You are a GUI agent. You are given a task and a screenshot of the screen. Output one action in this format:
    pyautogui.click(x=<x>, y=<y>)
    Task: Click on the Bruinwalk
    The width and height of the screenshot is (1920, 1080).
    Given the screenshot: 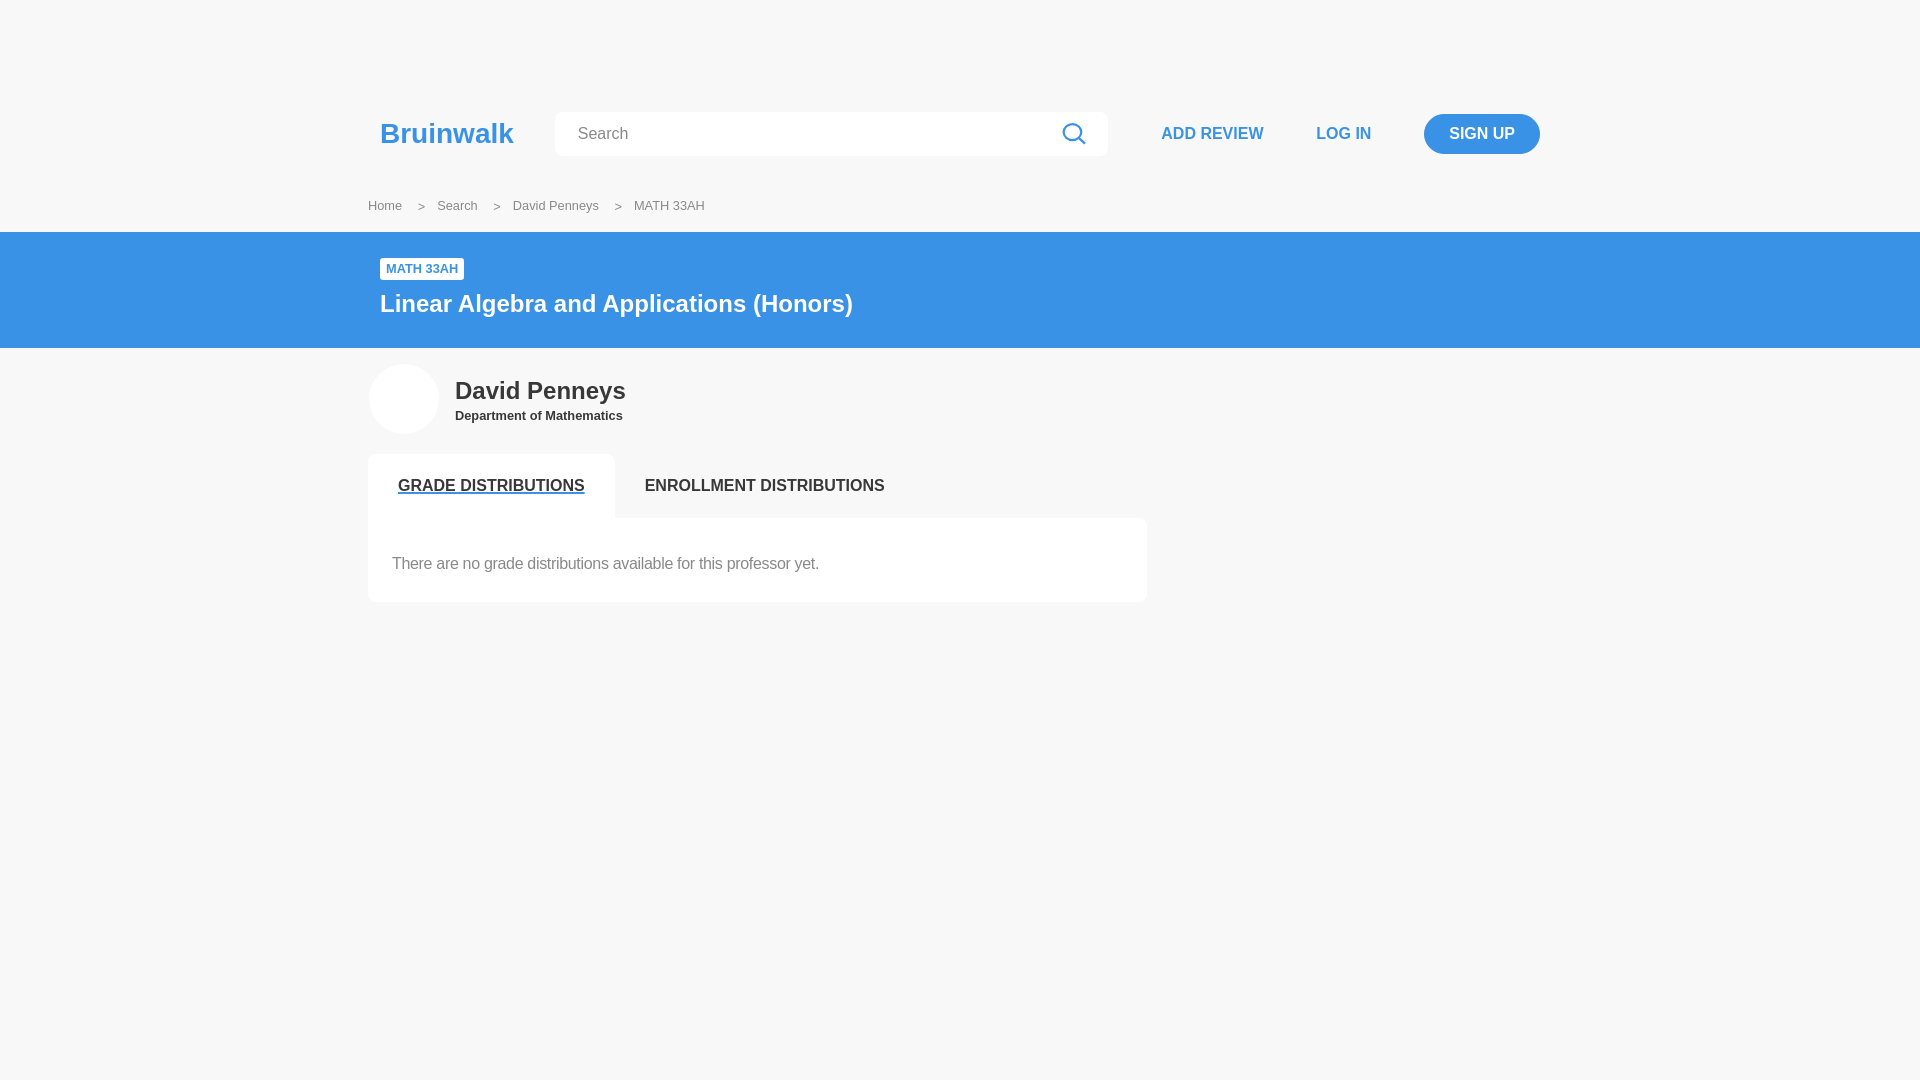 What is the action you would take?
    pyautogui.click(x=447, y=134)
    